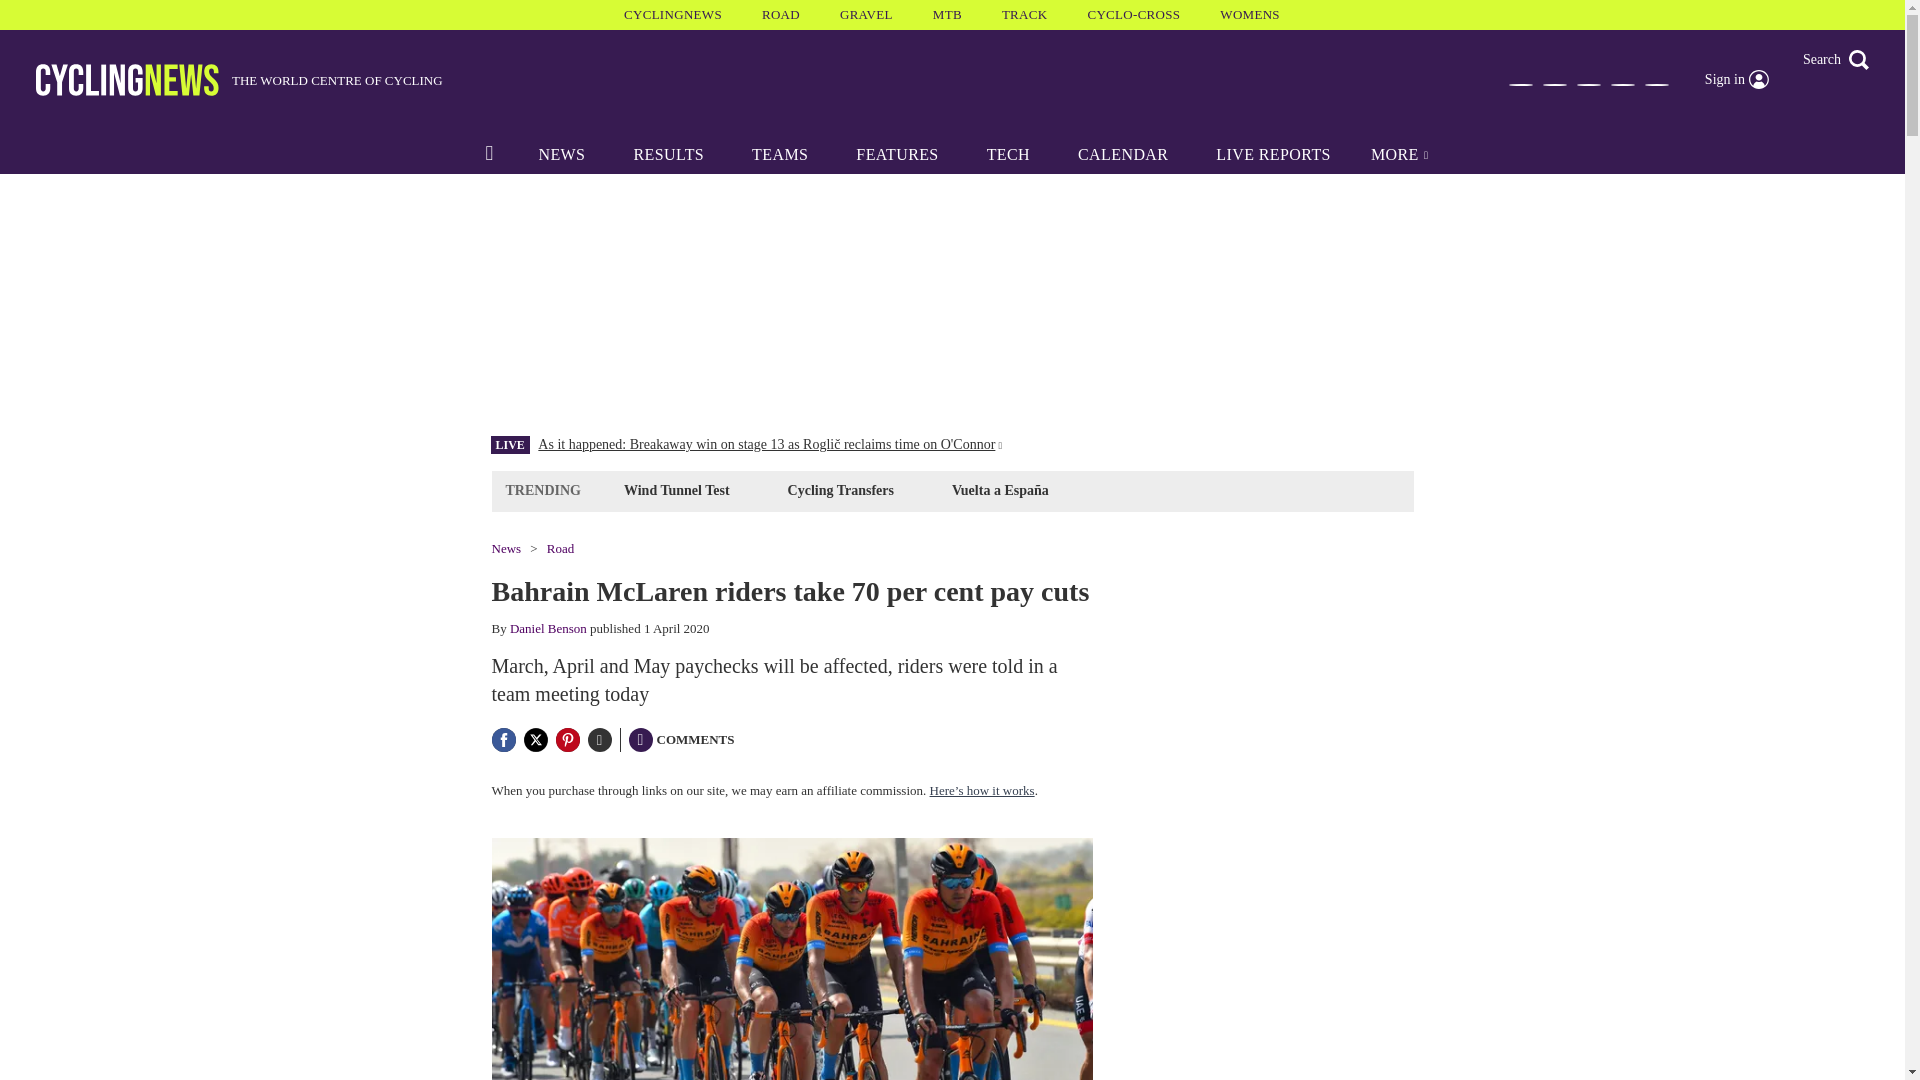 This screenshot has height=1080, width=1920. I want to click on NEWS, so click(561, 154).